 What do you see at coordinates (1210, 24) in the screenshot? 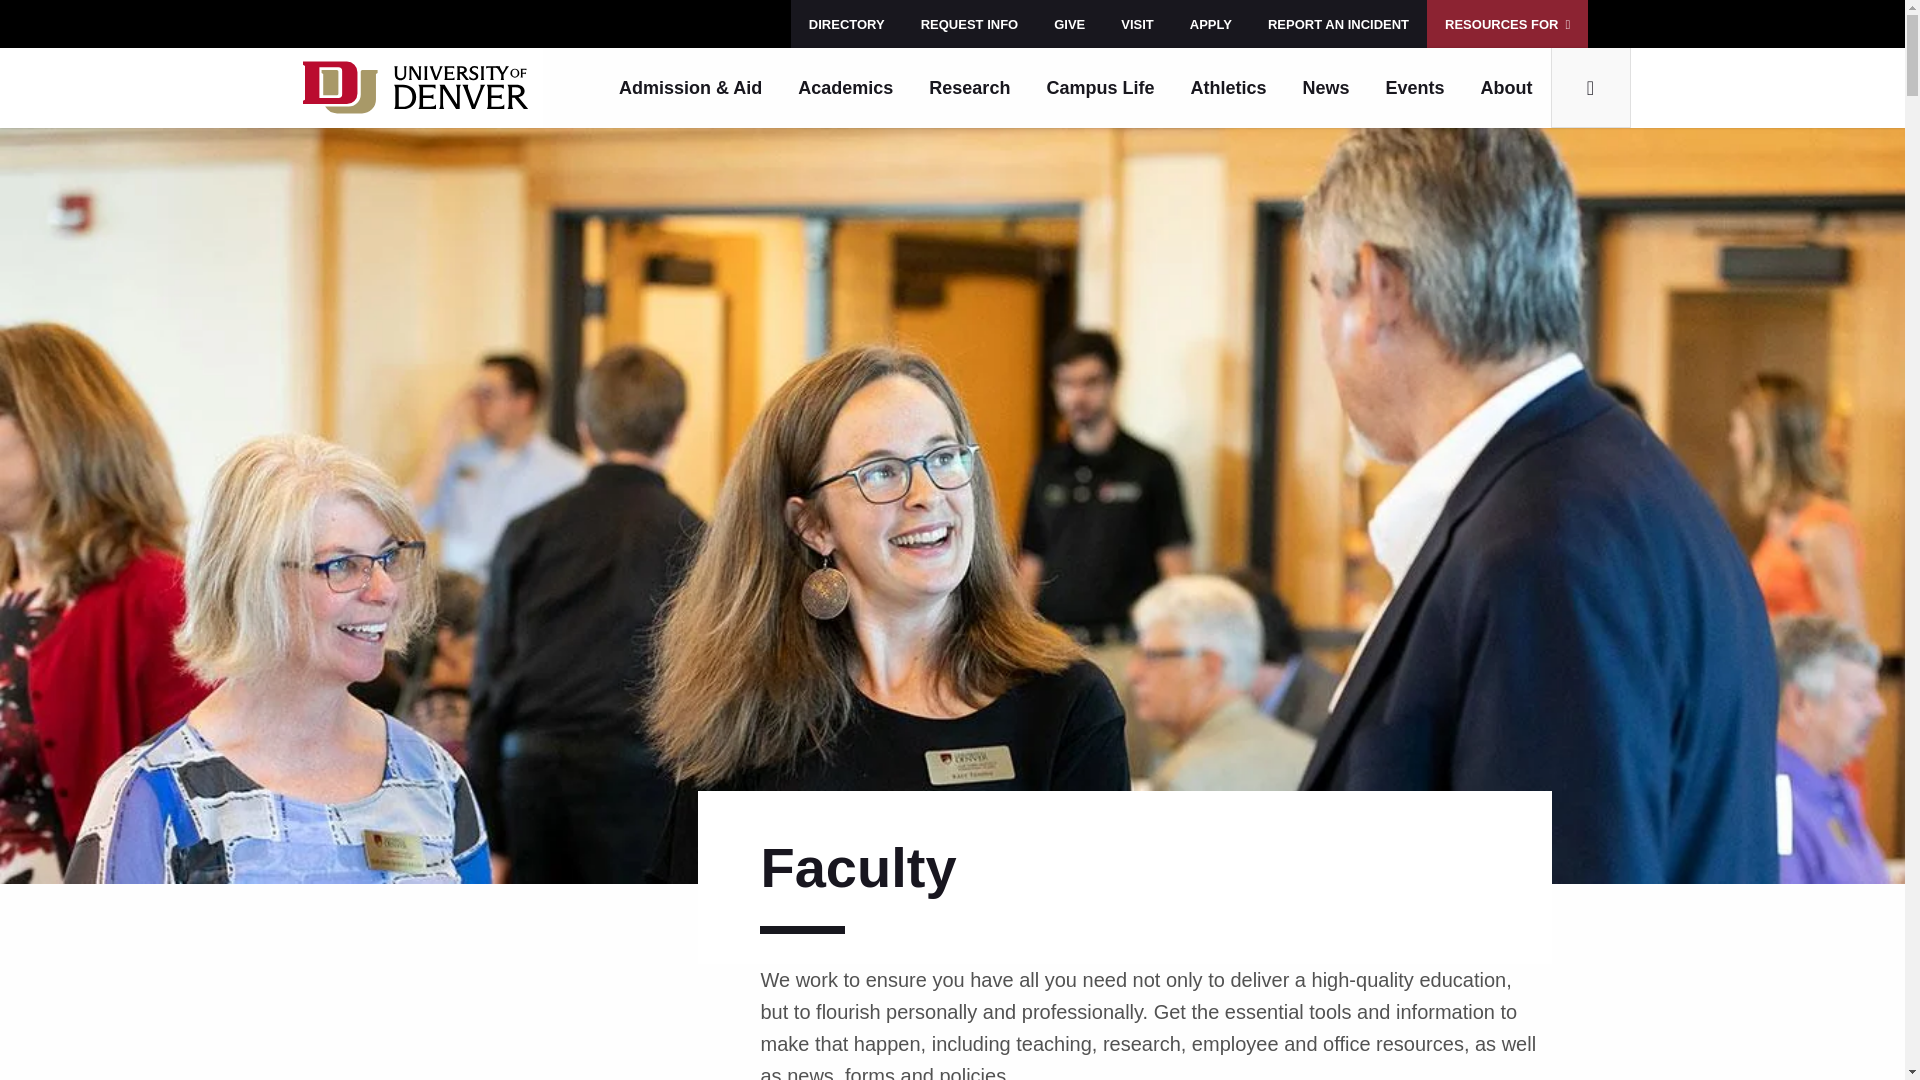
I see `Apply to the University of Denver` at bounding box center [1210, 24].